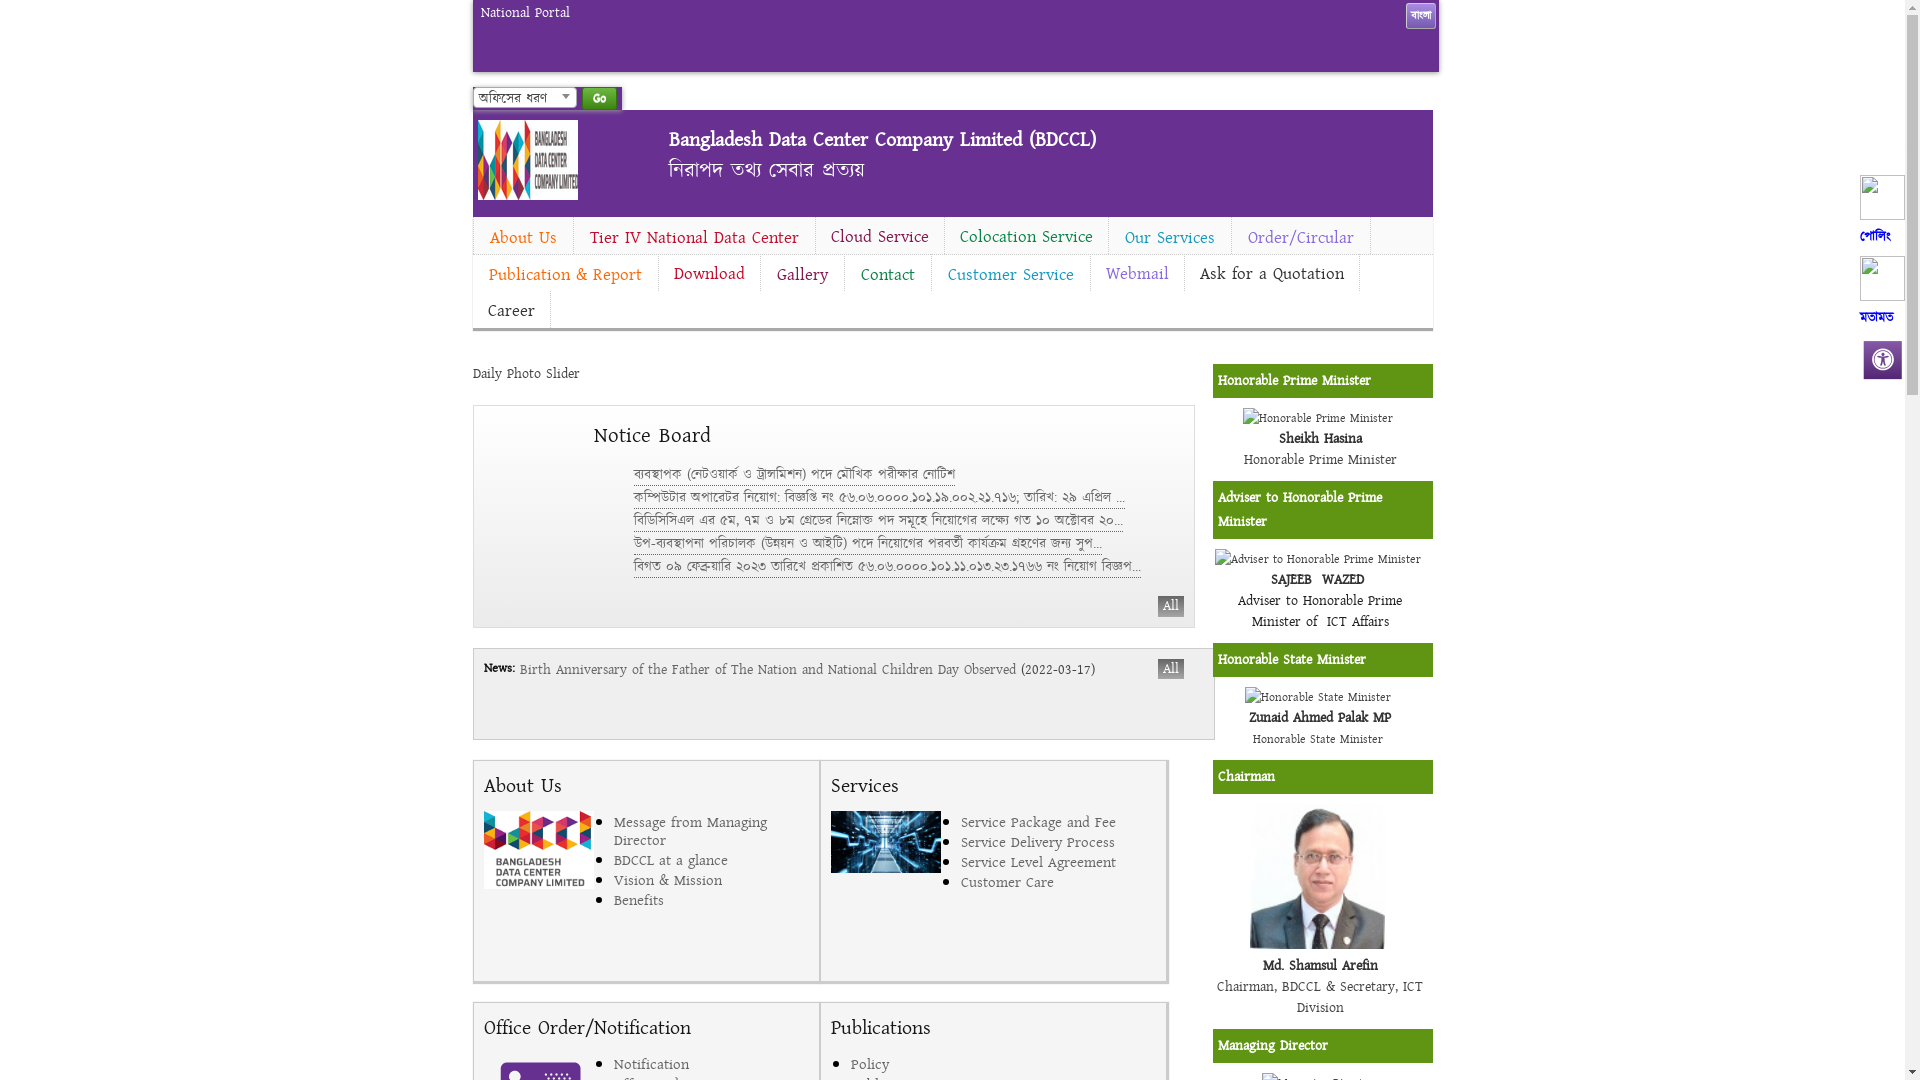 This screenshot has height=1080, width=1920. What do you see at coordinates (887, 275) in the screenshot?
I see `Contact` at bounding box center [887, 275].